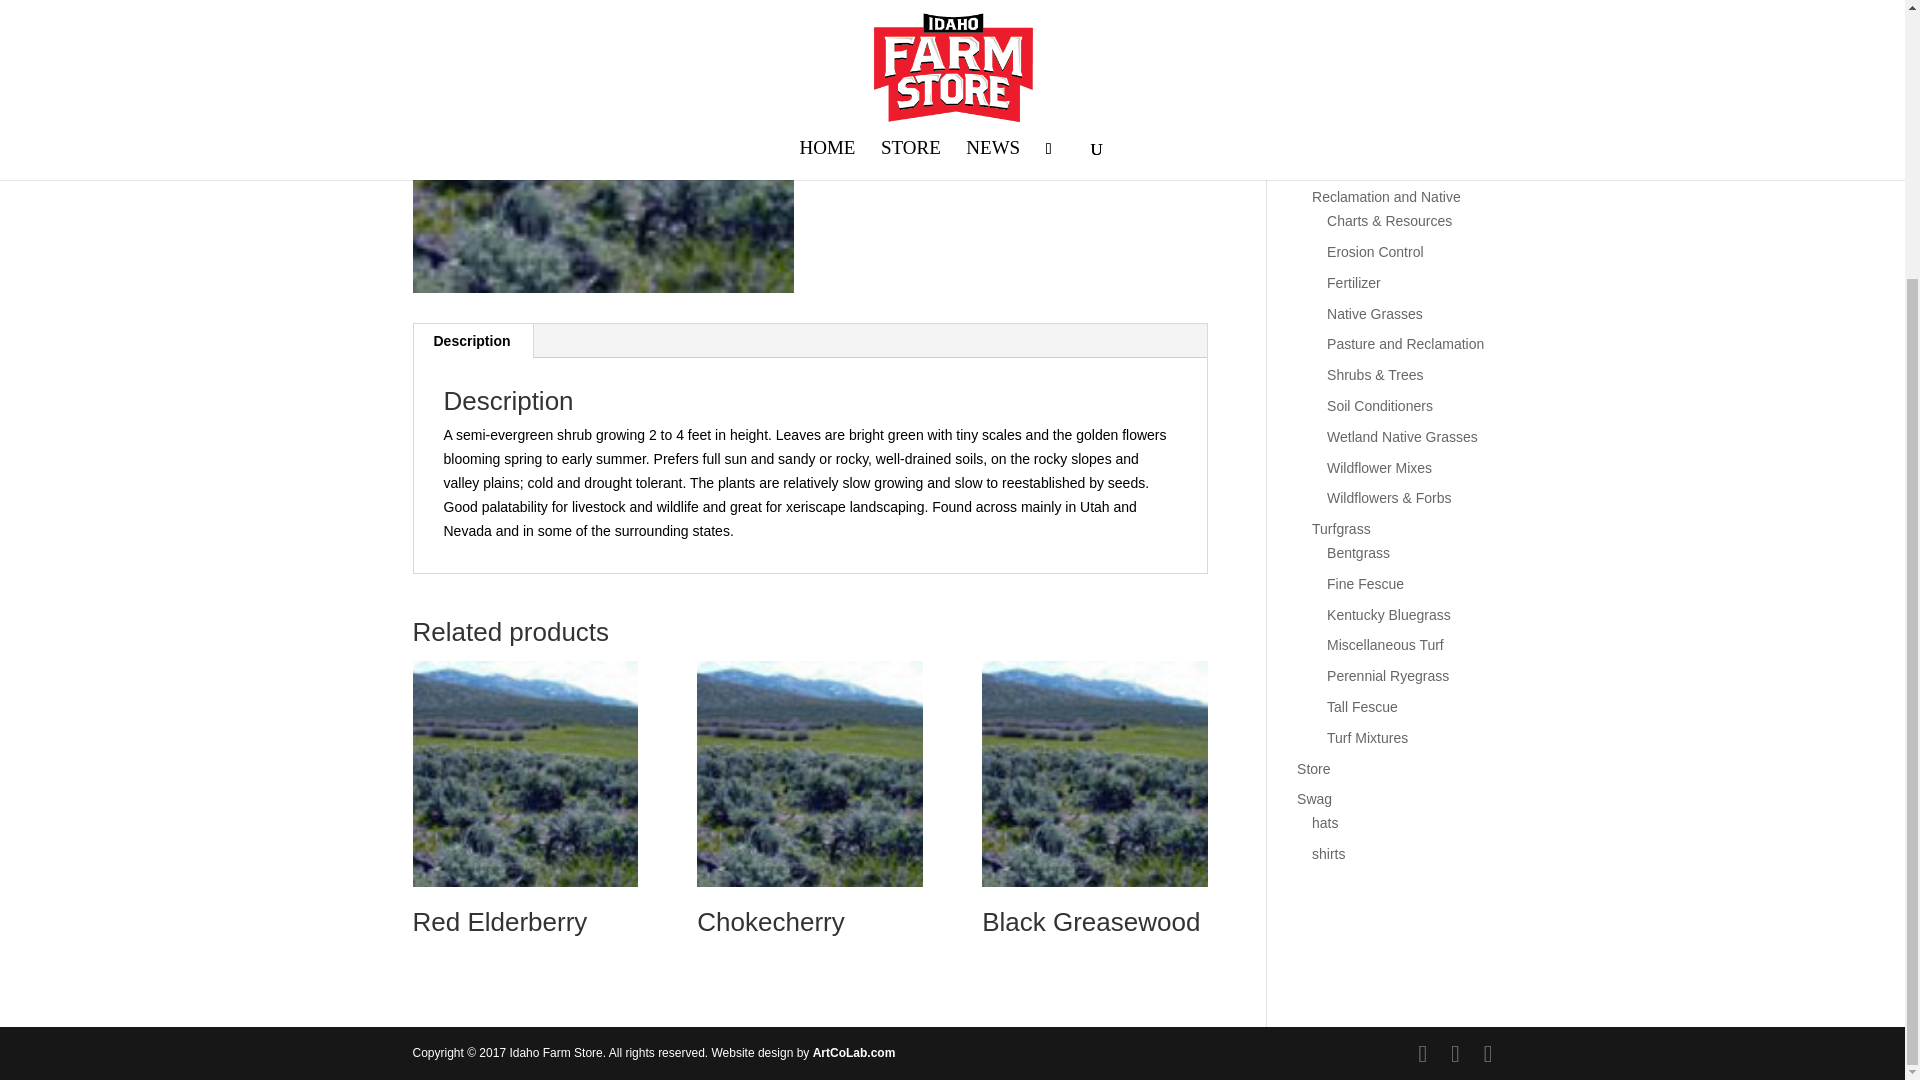  What do you see at coordinates (1402, 436) in the screenshot?
I see `Wetland Native Grasses` at bounding box center [1402, 436].